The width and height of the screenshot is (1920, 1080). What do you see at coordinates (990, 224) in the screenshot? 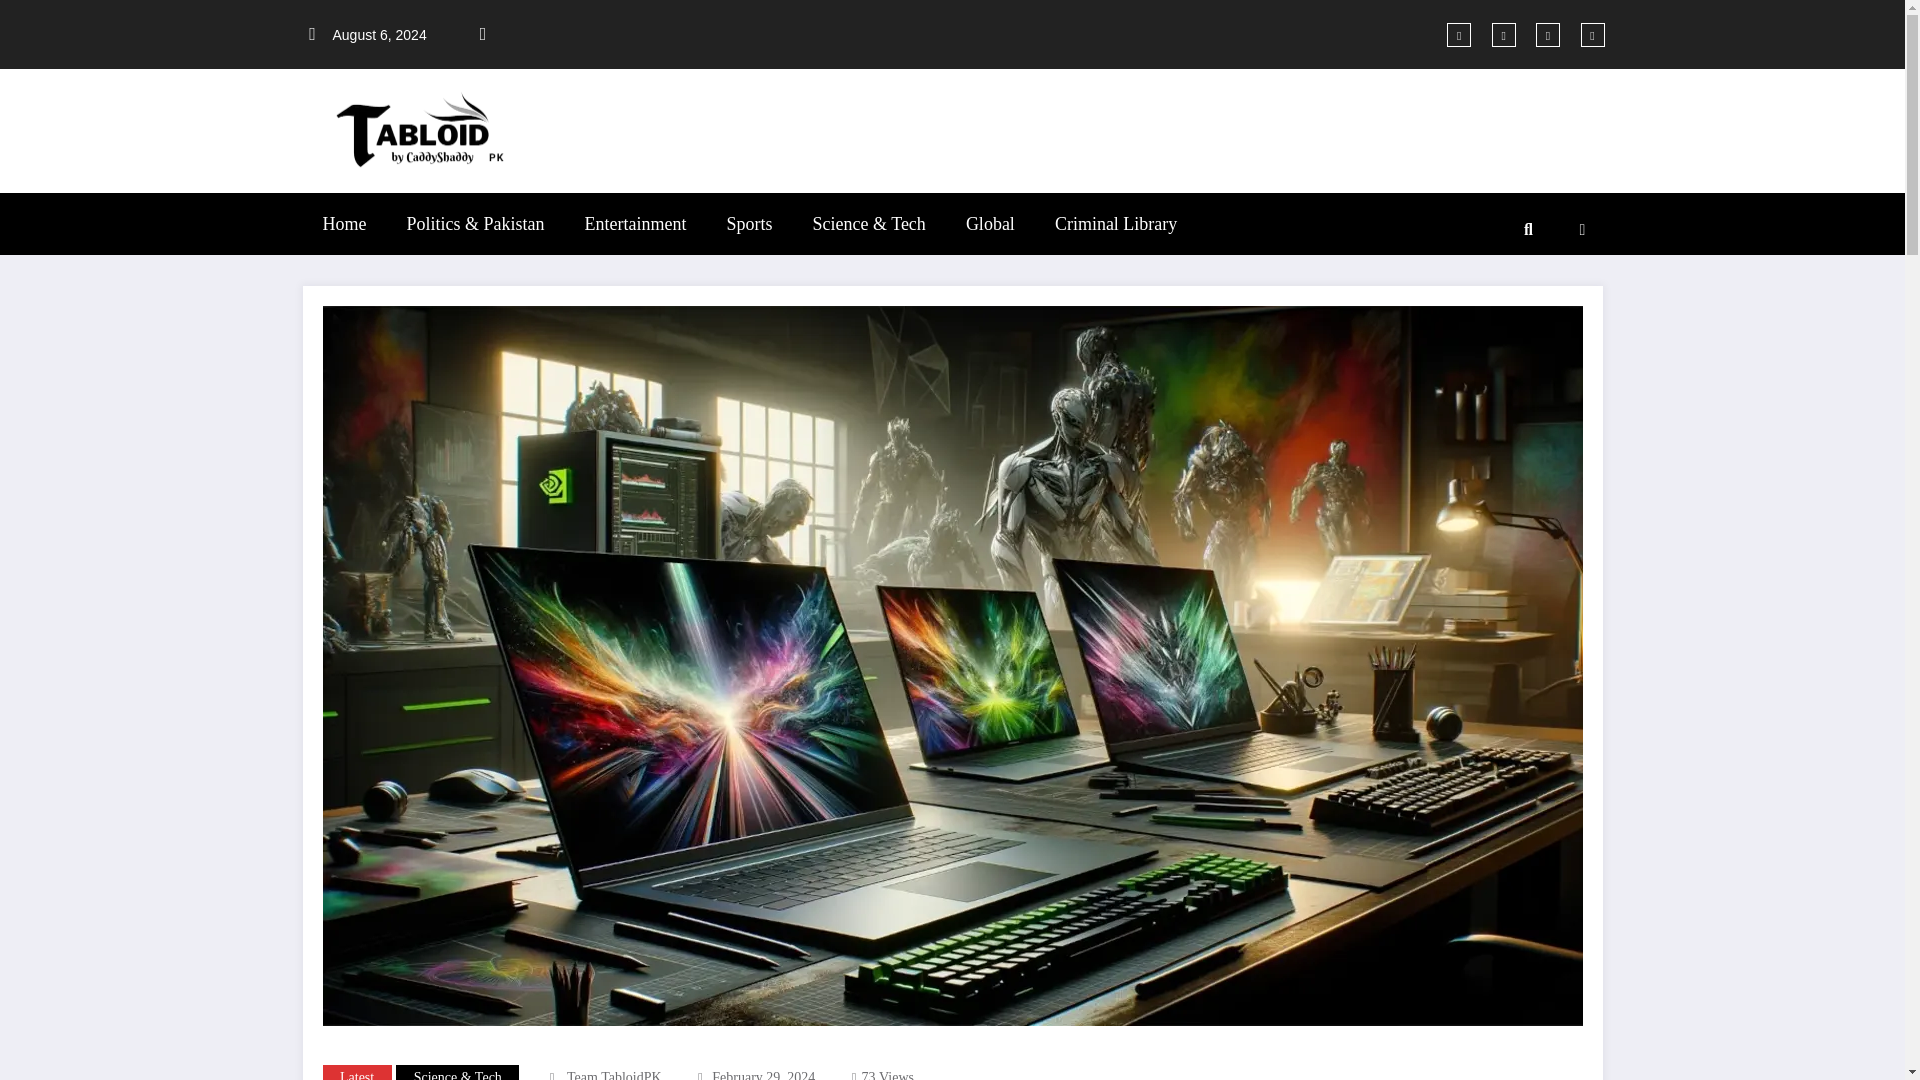
I see `Global` at bounding box center [990, 224].